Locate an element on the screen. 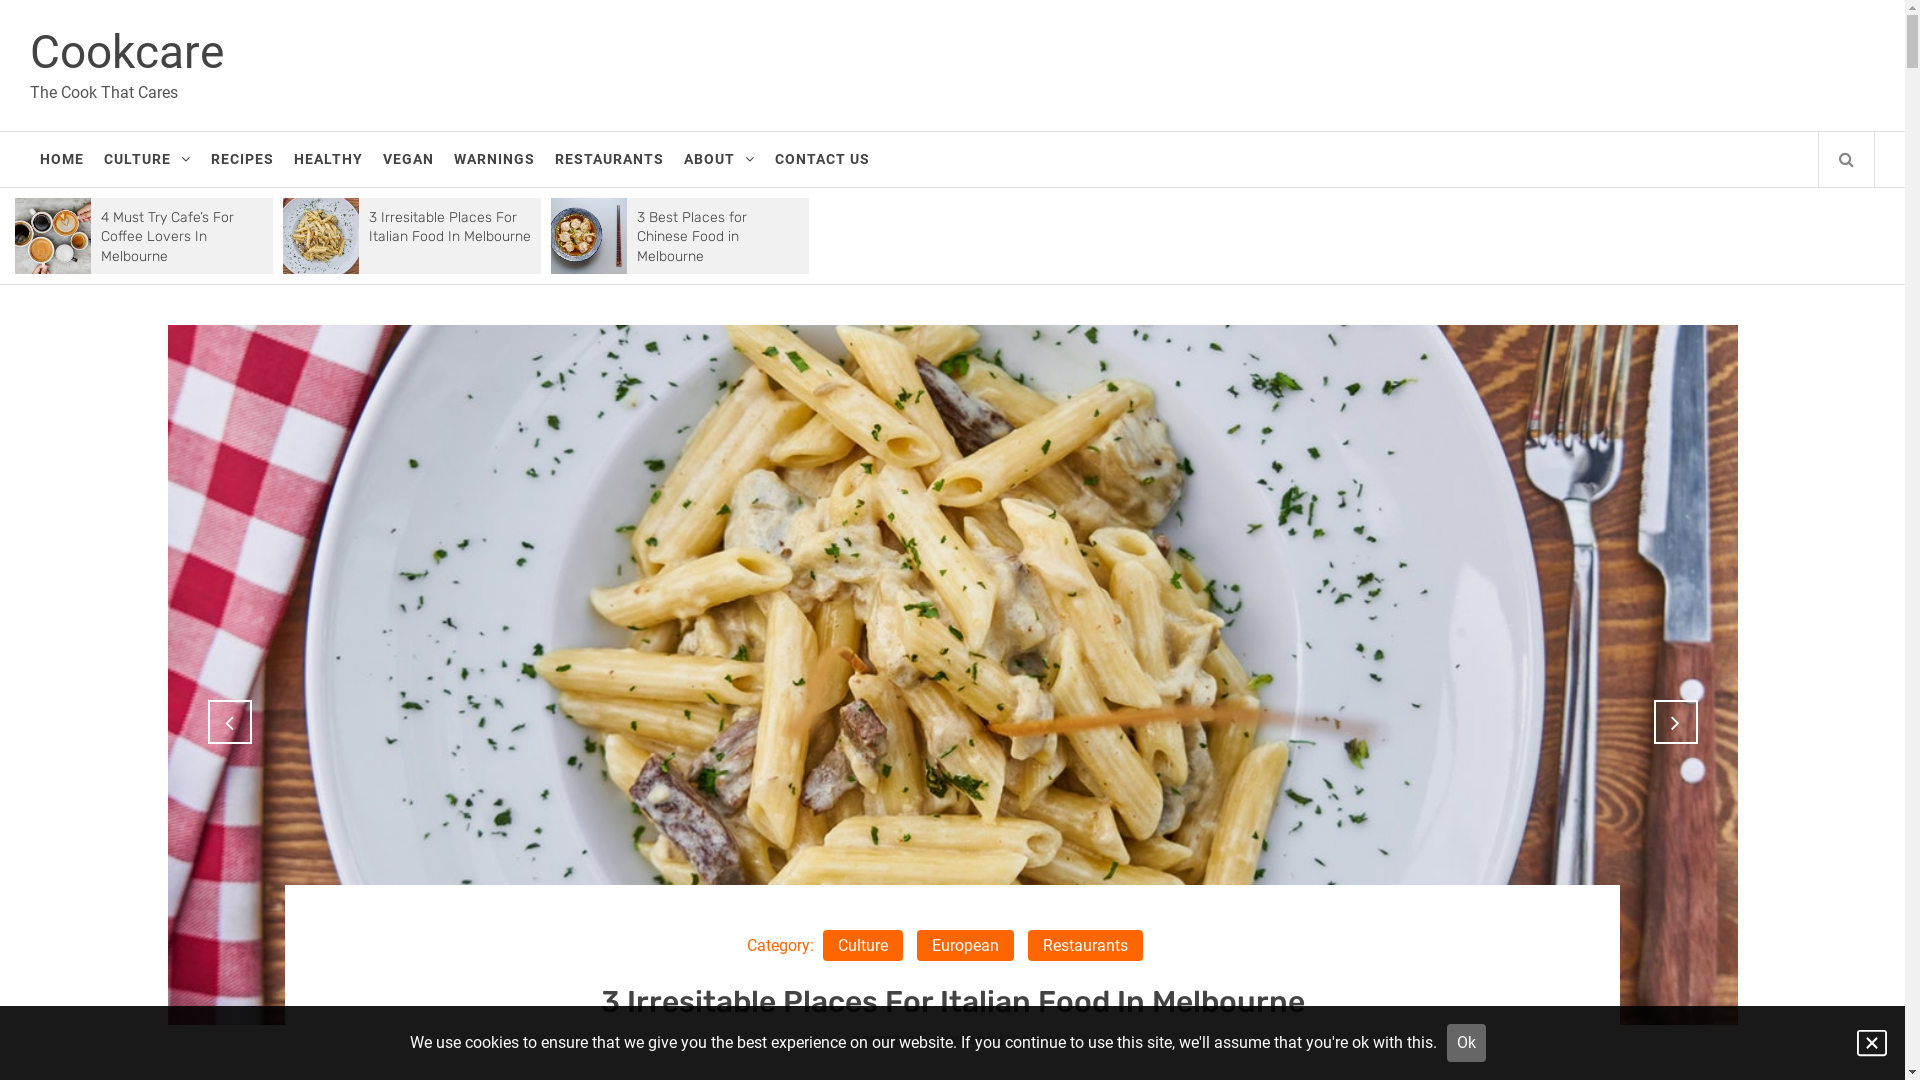  WARNINGS is located at coordinates (494, 159).